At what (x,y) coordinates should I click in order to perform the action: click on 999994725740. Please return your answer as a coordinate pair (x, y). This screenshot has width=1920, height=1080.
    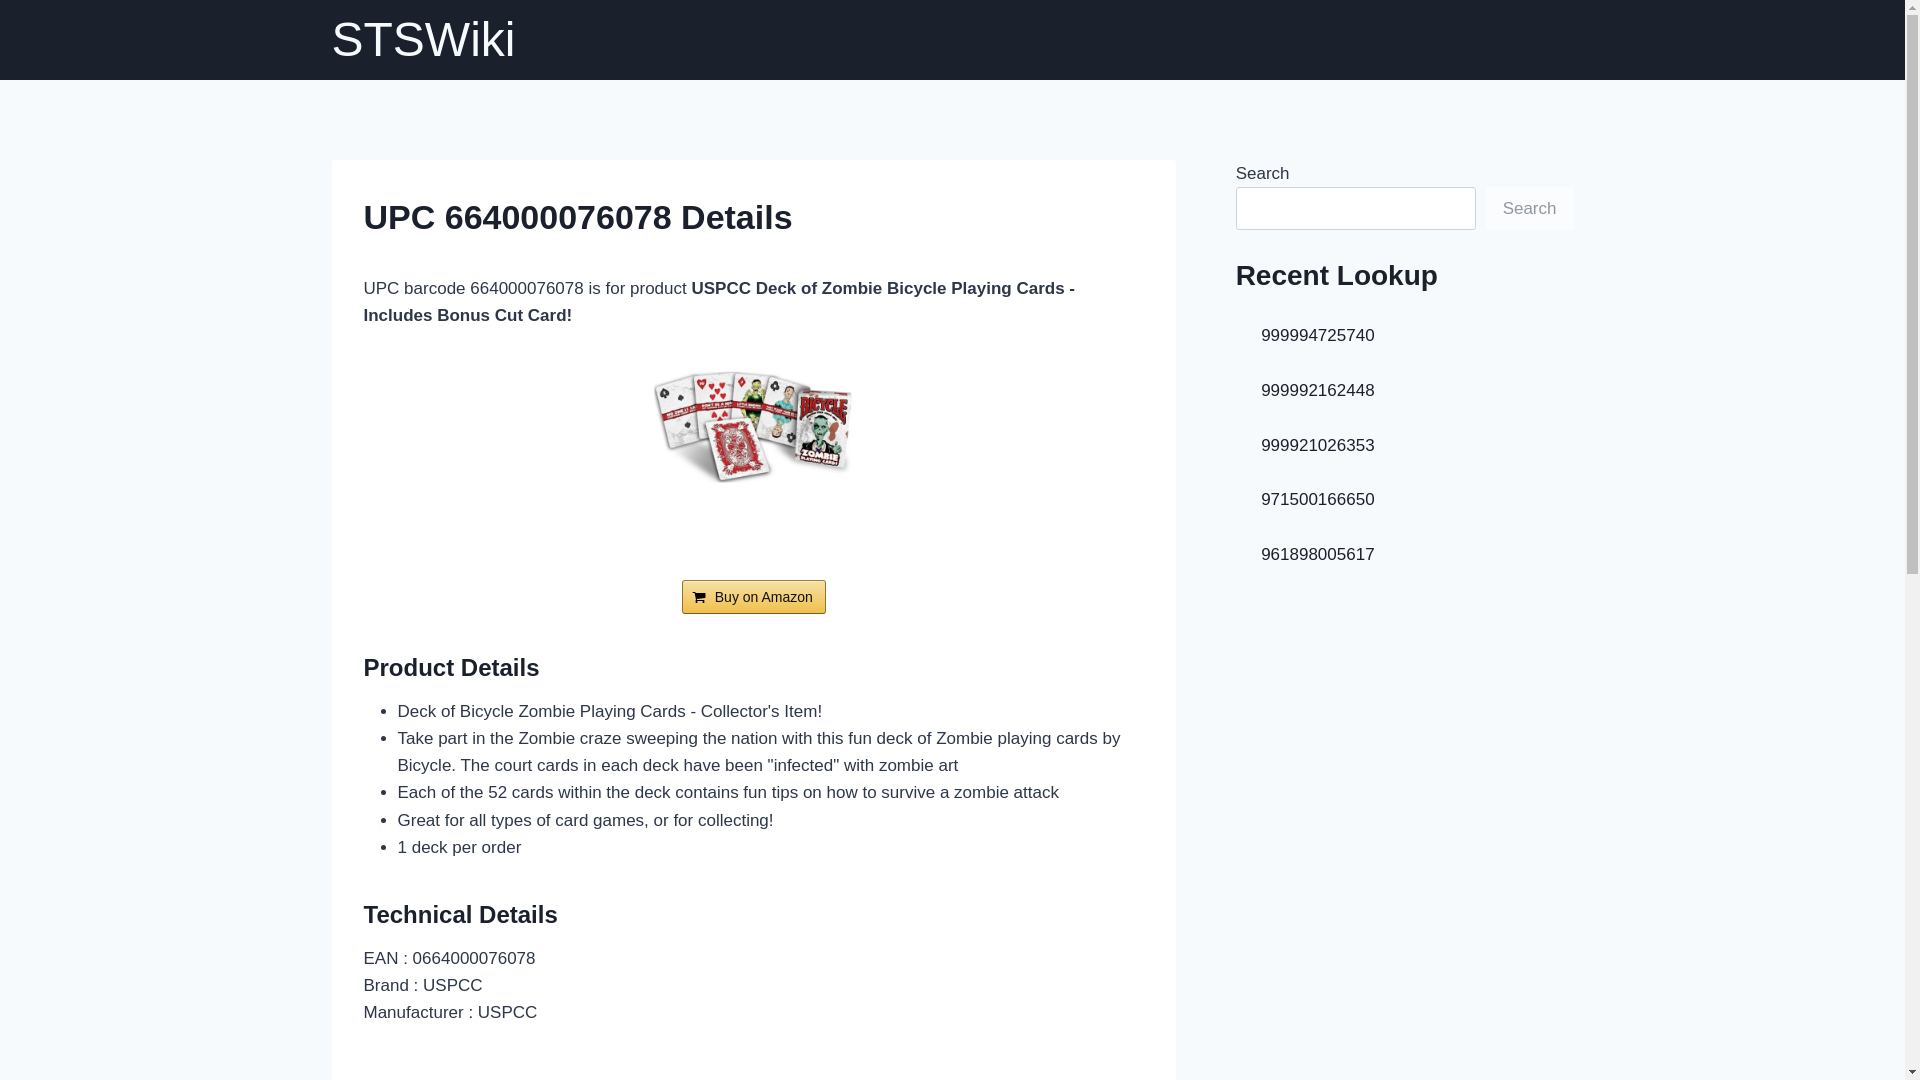
    Looking at the image, I should click on (1318, 335).